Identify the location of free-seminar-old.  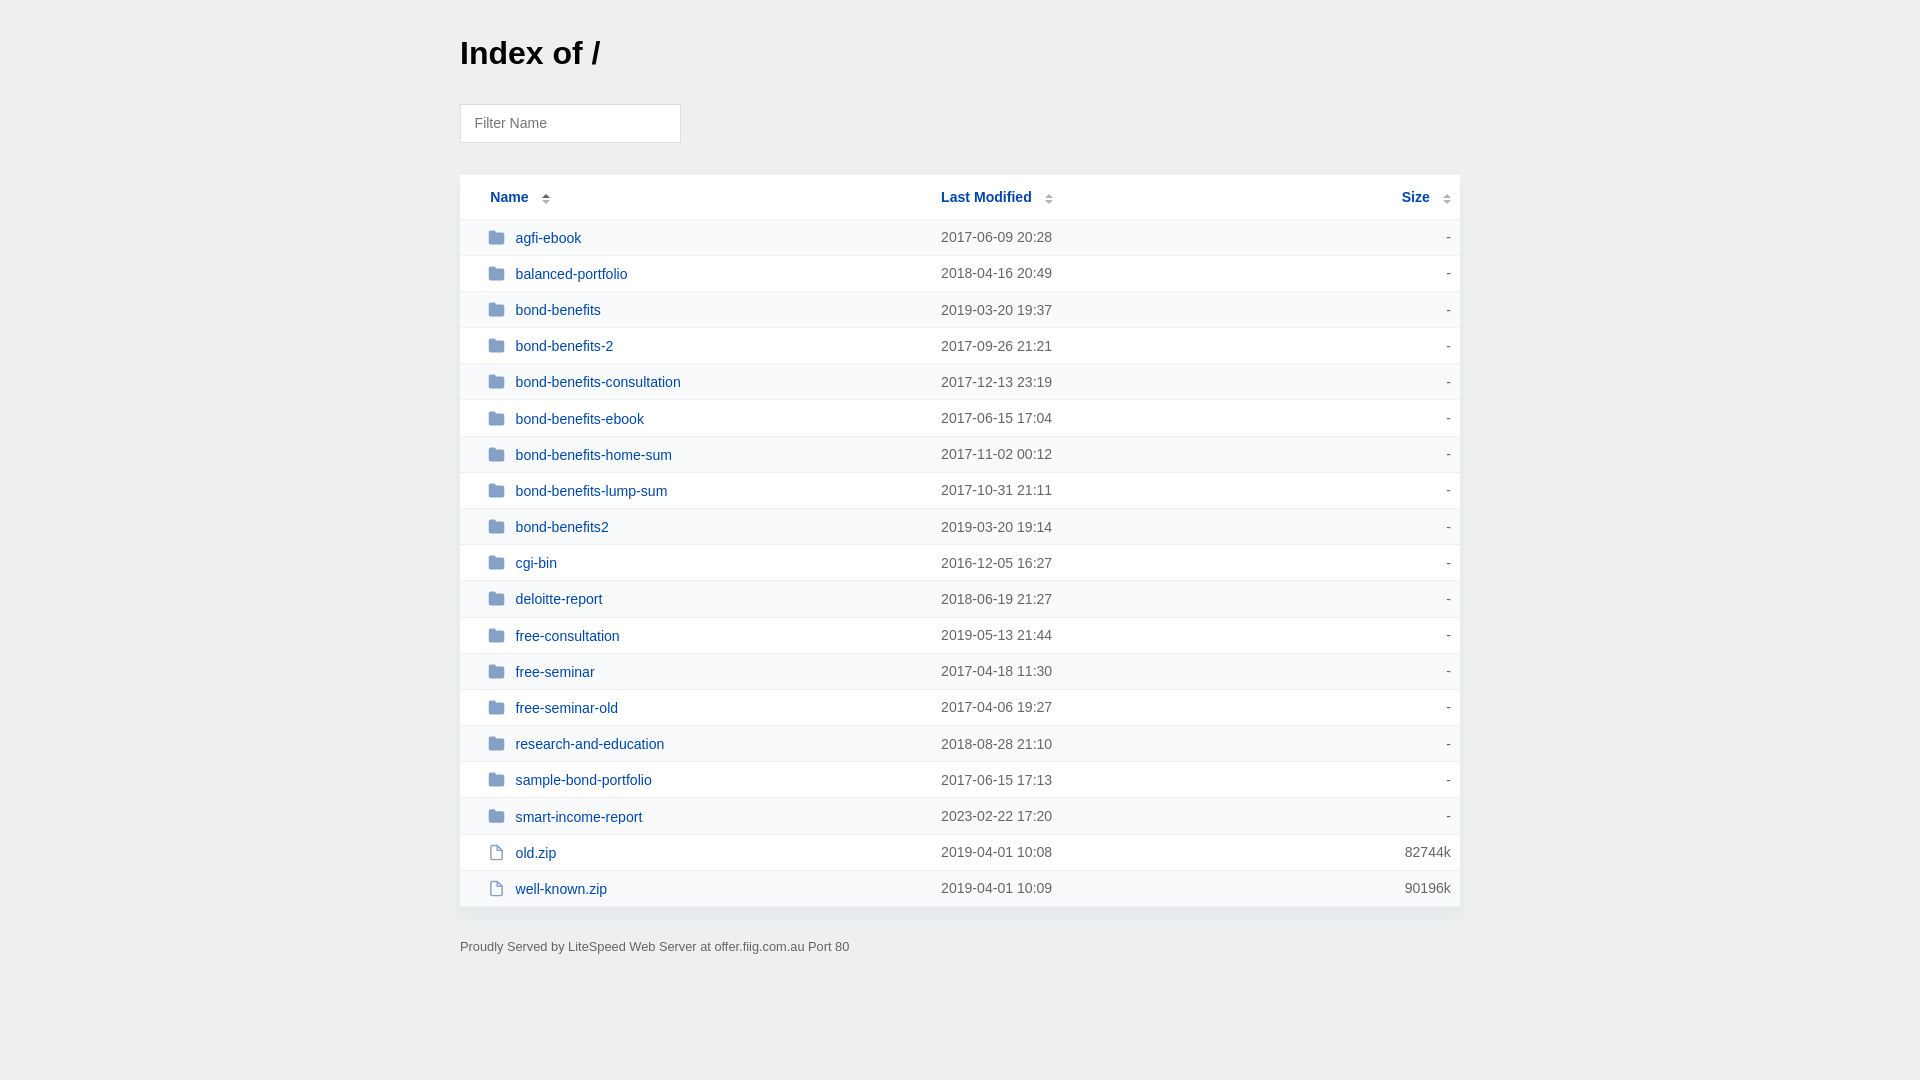
(706, 708).